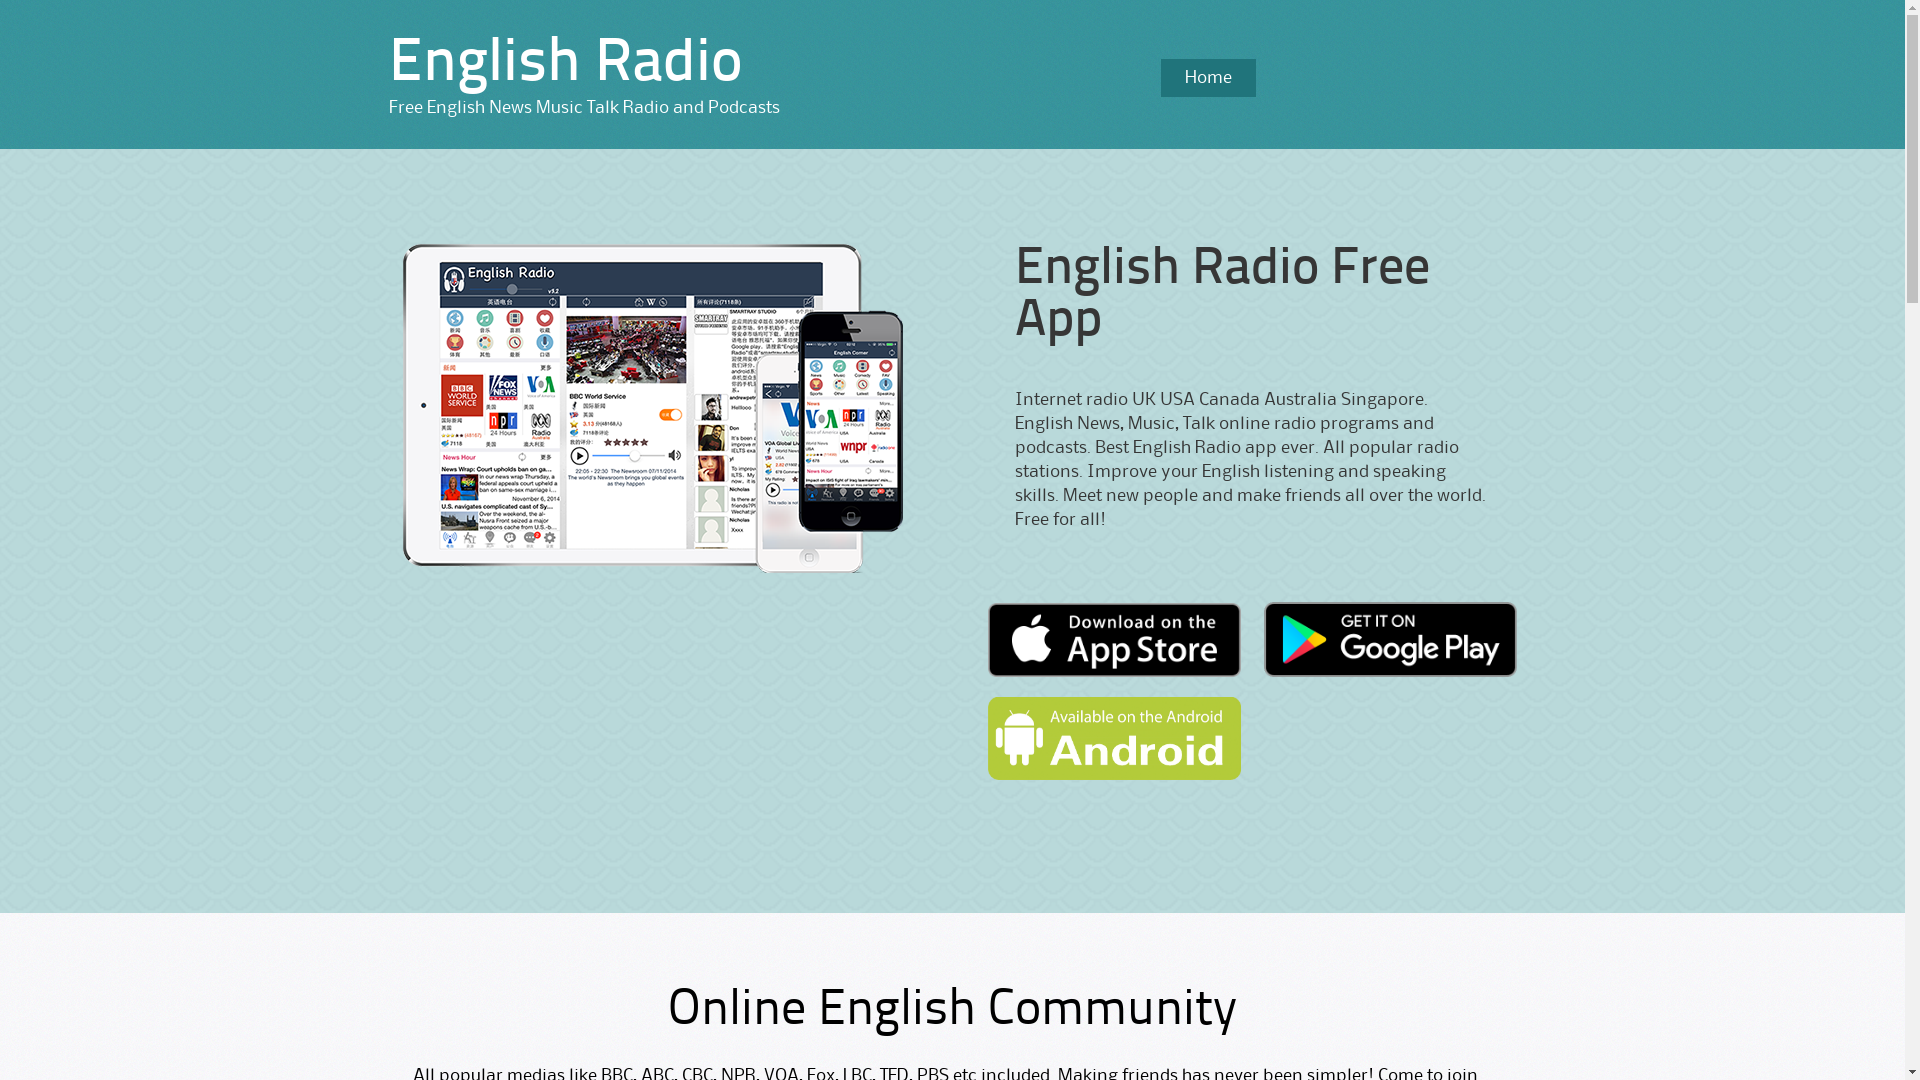 This screenshot has height=1080, width=1920. Describe the element at coordinates (1208, 78) in the screenshot. I see `Home` at that location.